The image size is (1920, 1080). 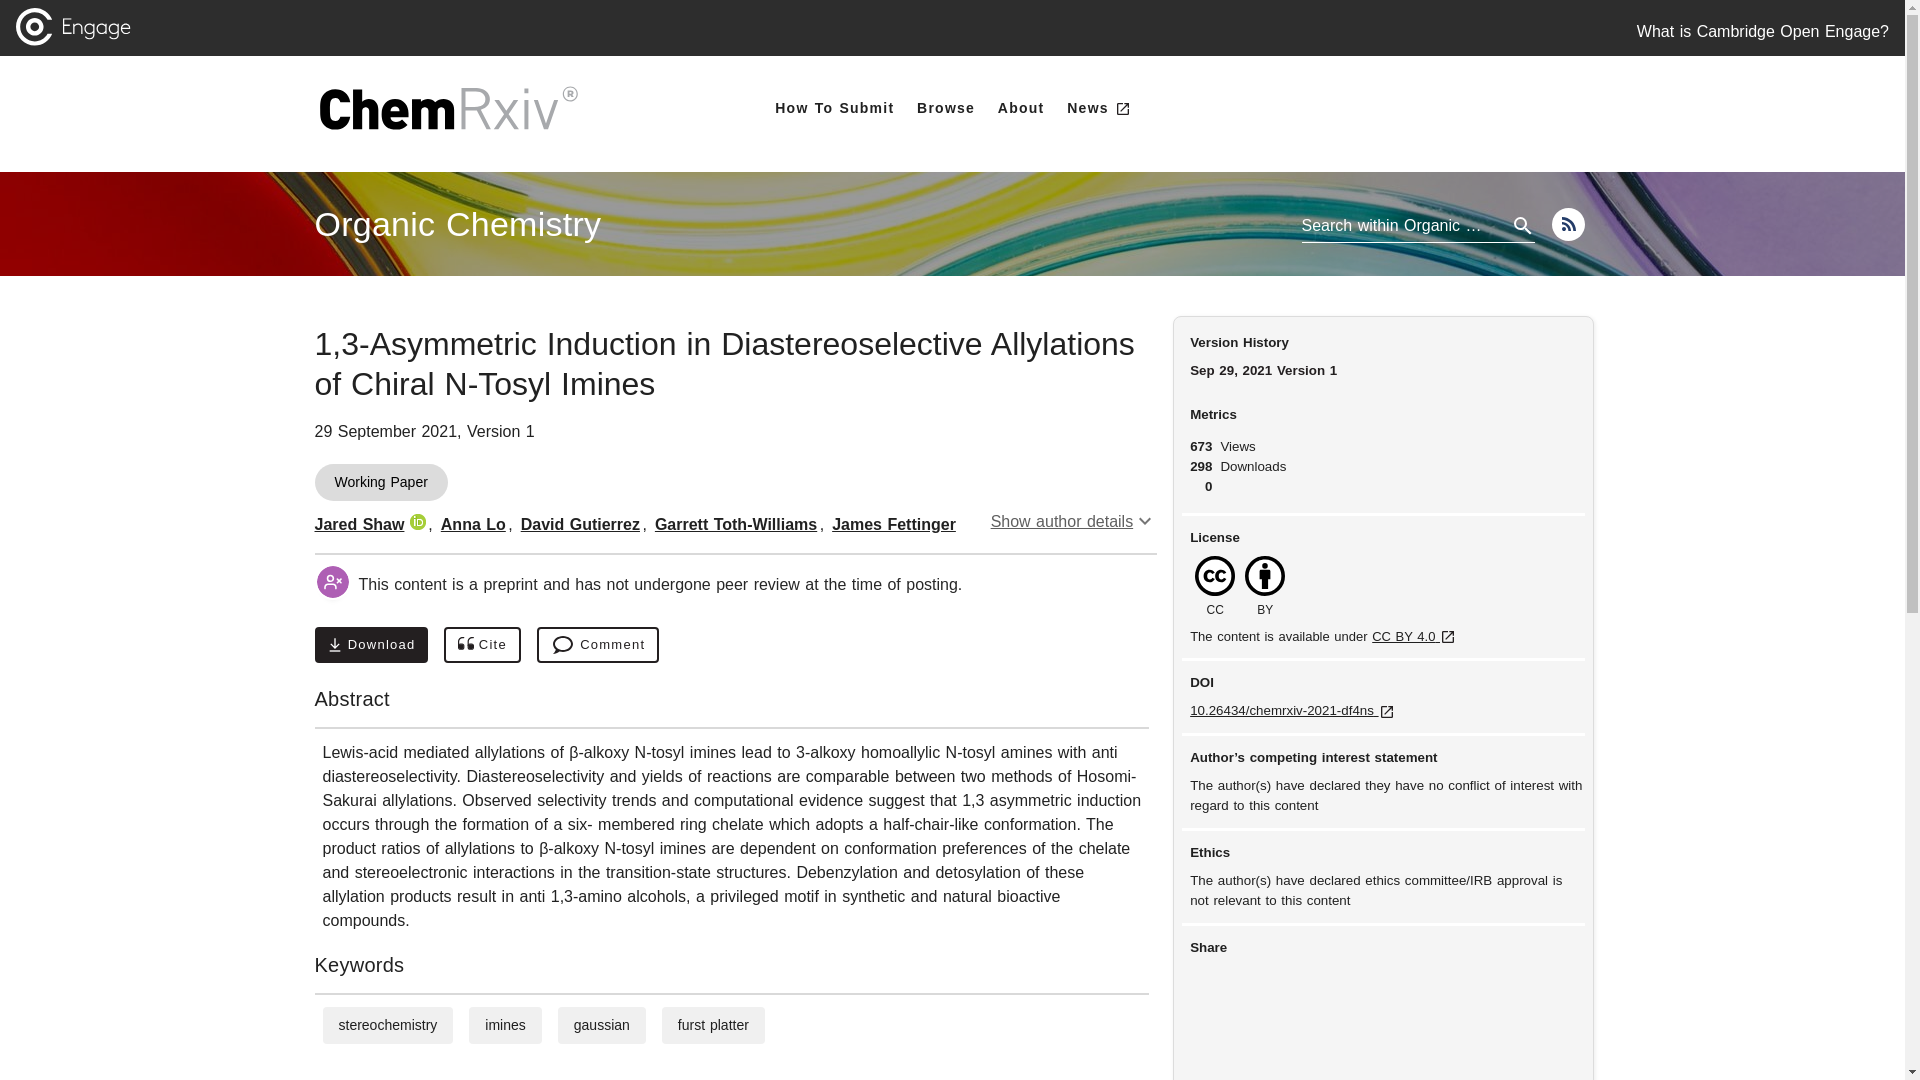 What do you see at coordinates (1074, 522) in the screenshot?
I see `Show author details` at bounding box center [1074, 522].